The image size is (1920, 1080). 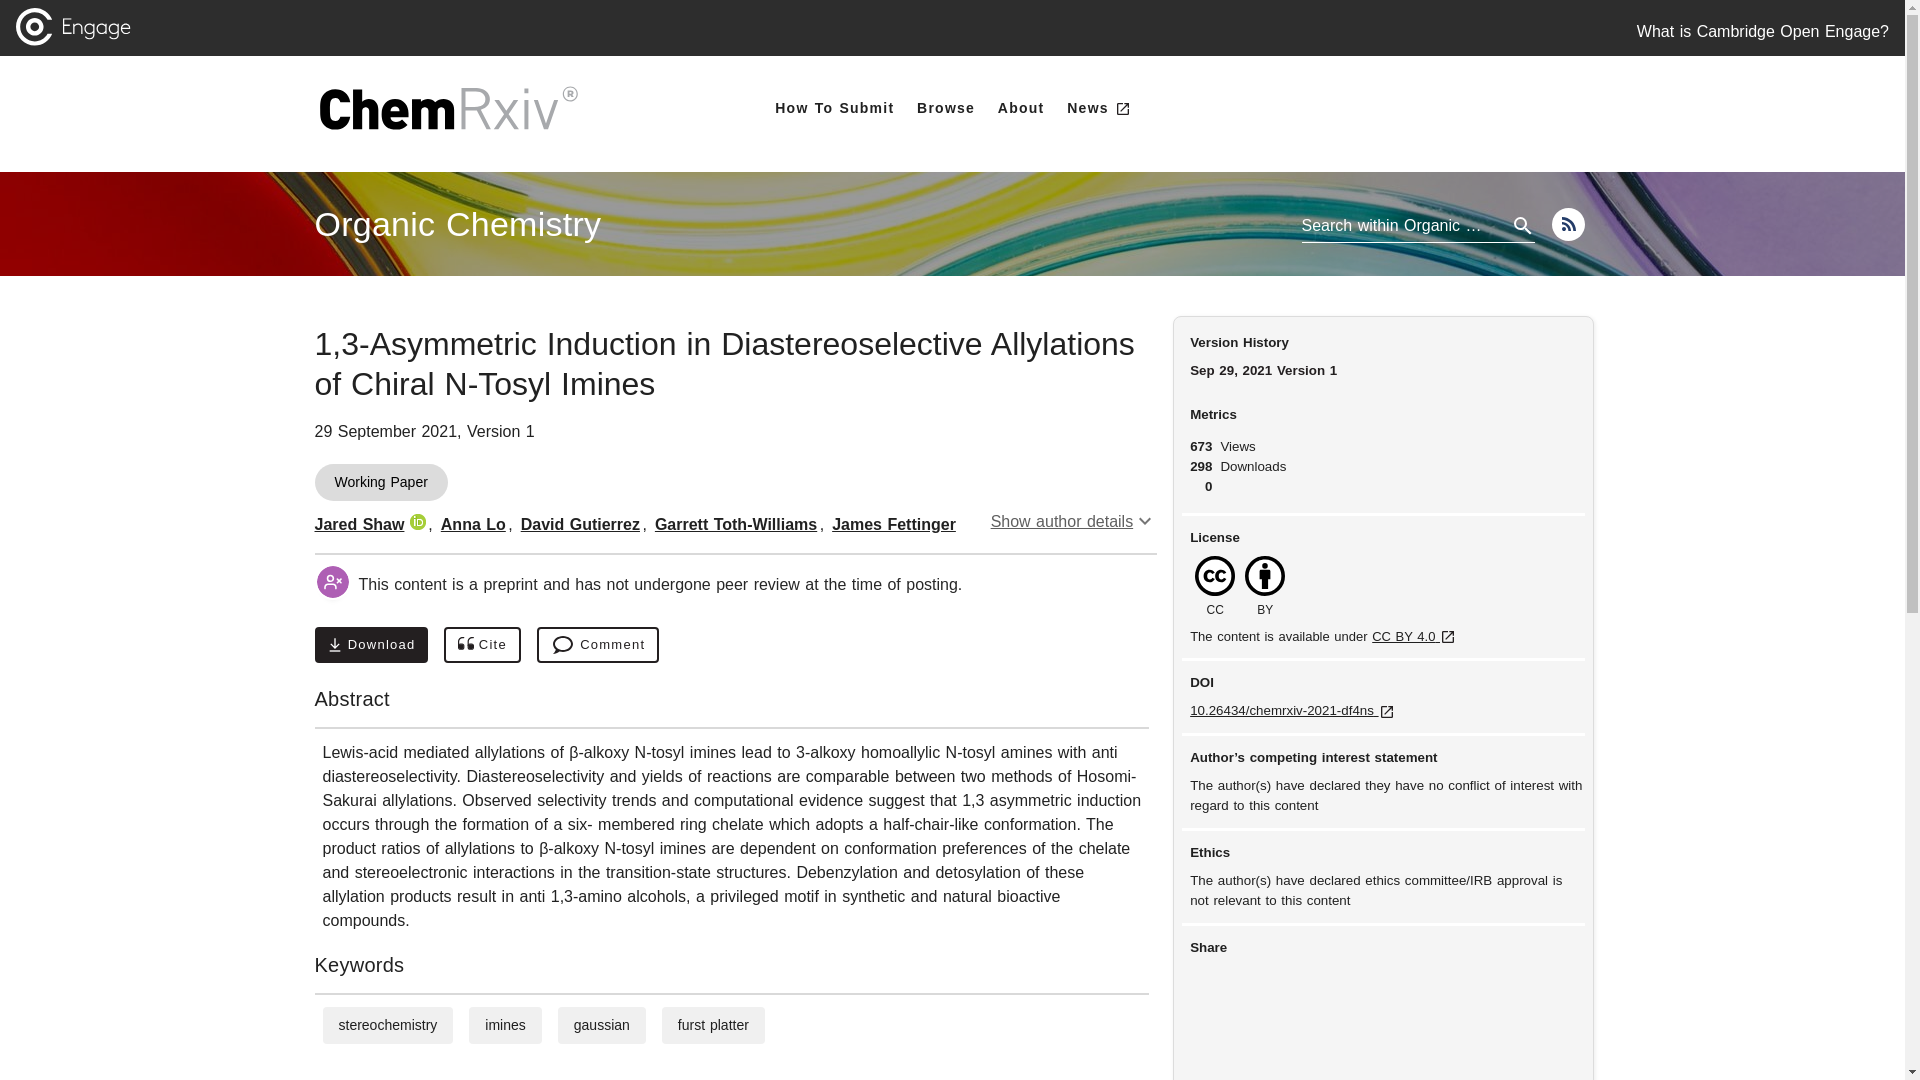 What do you see at coordinates (1074, 522) in the screenshot?
I see `Show author details` at bounding box center [1074, 522].